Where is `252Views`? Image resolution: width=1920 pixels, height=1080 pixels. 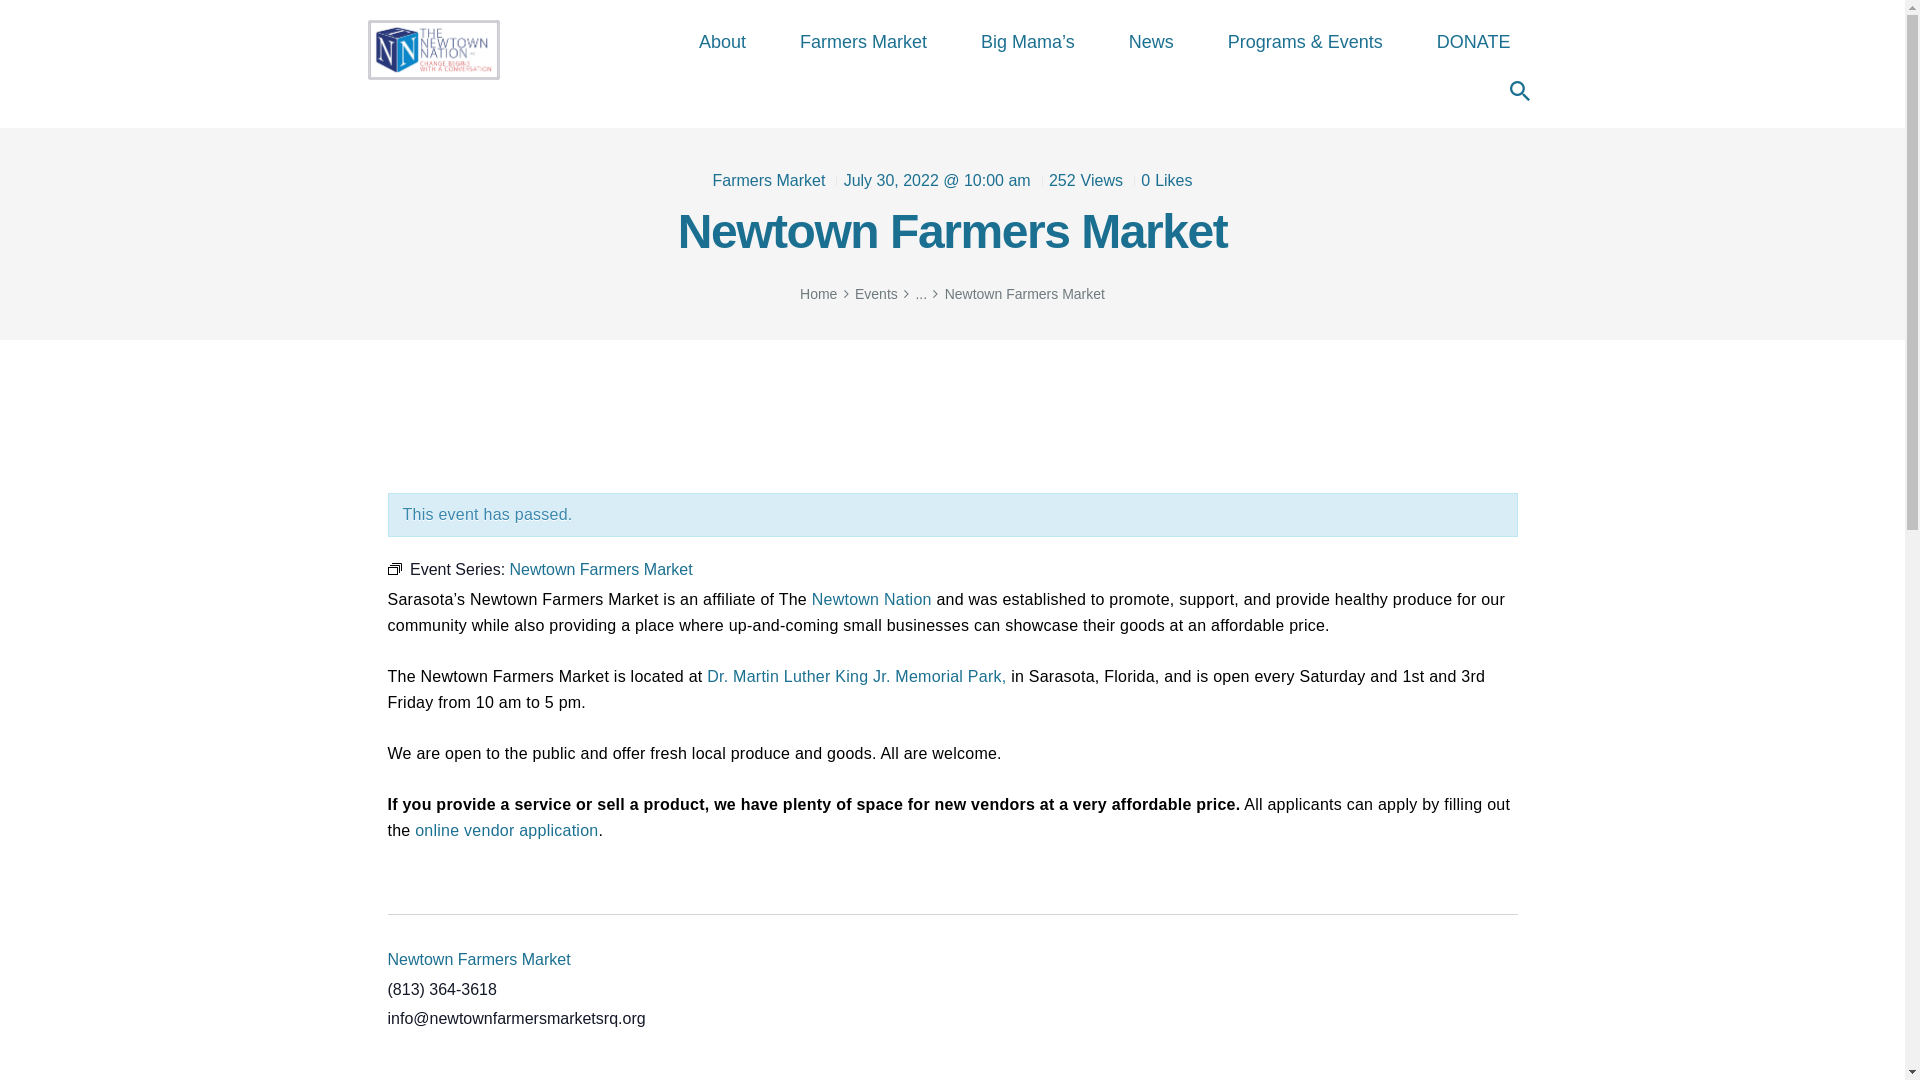
252Views is located at coordinates (1078, 180).